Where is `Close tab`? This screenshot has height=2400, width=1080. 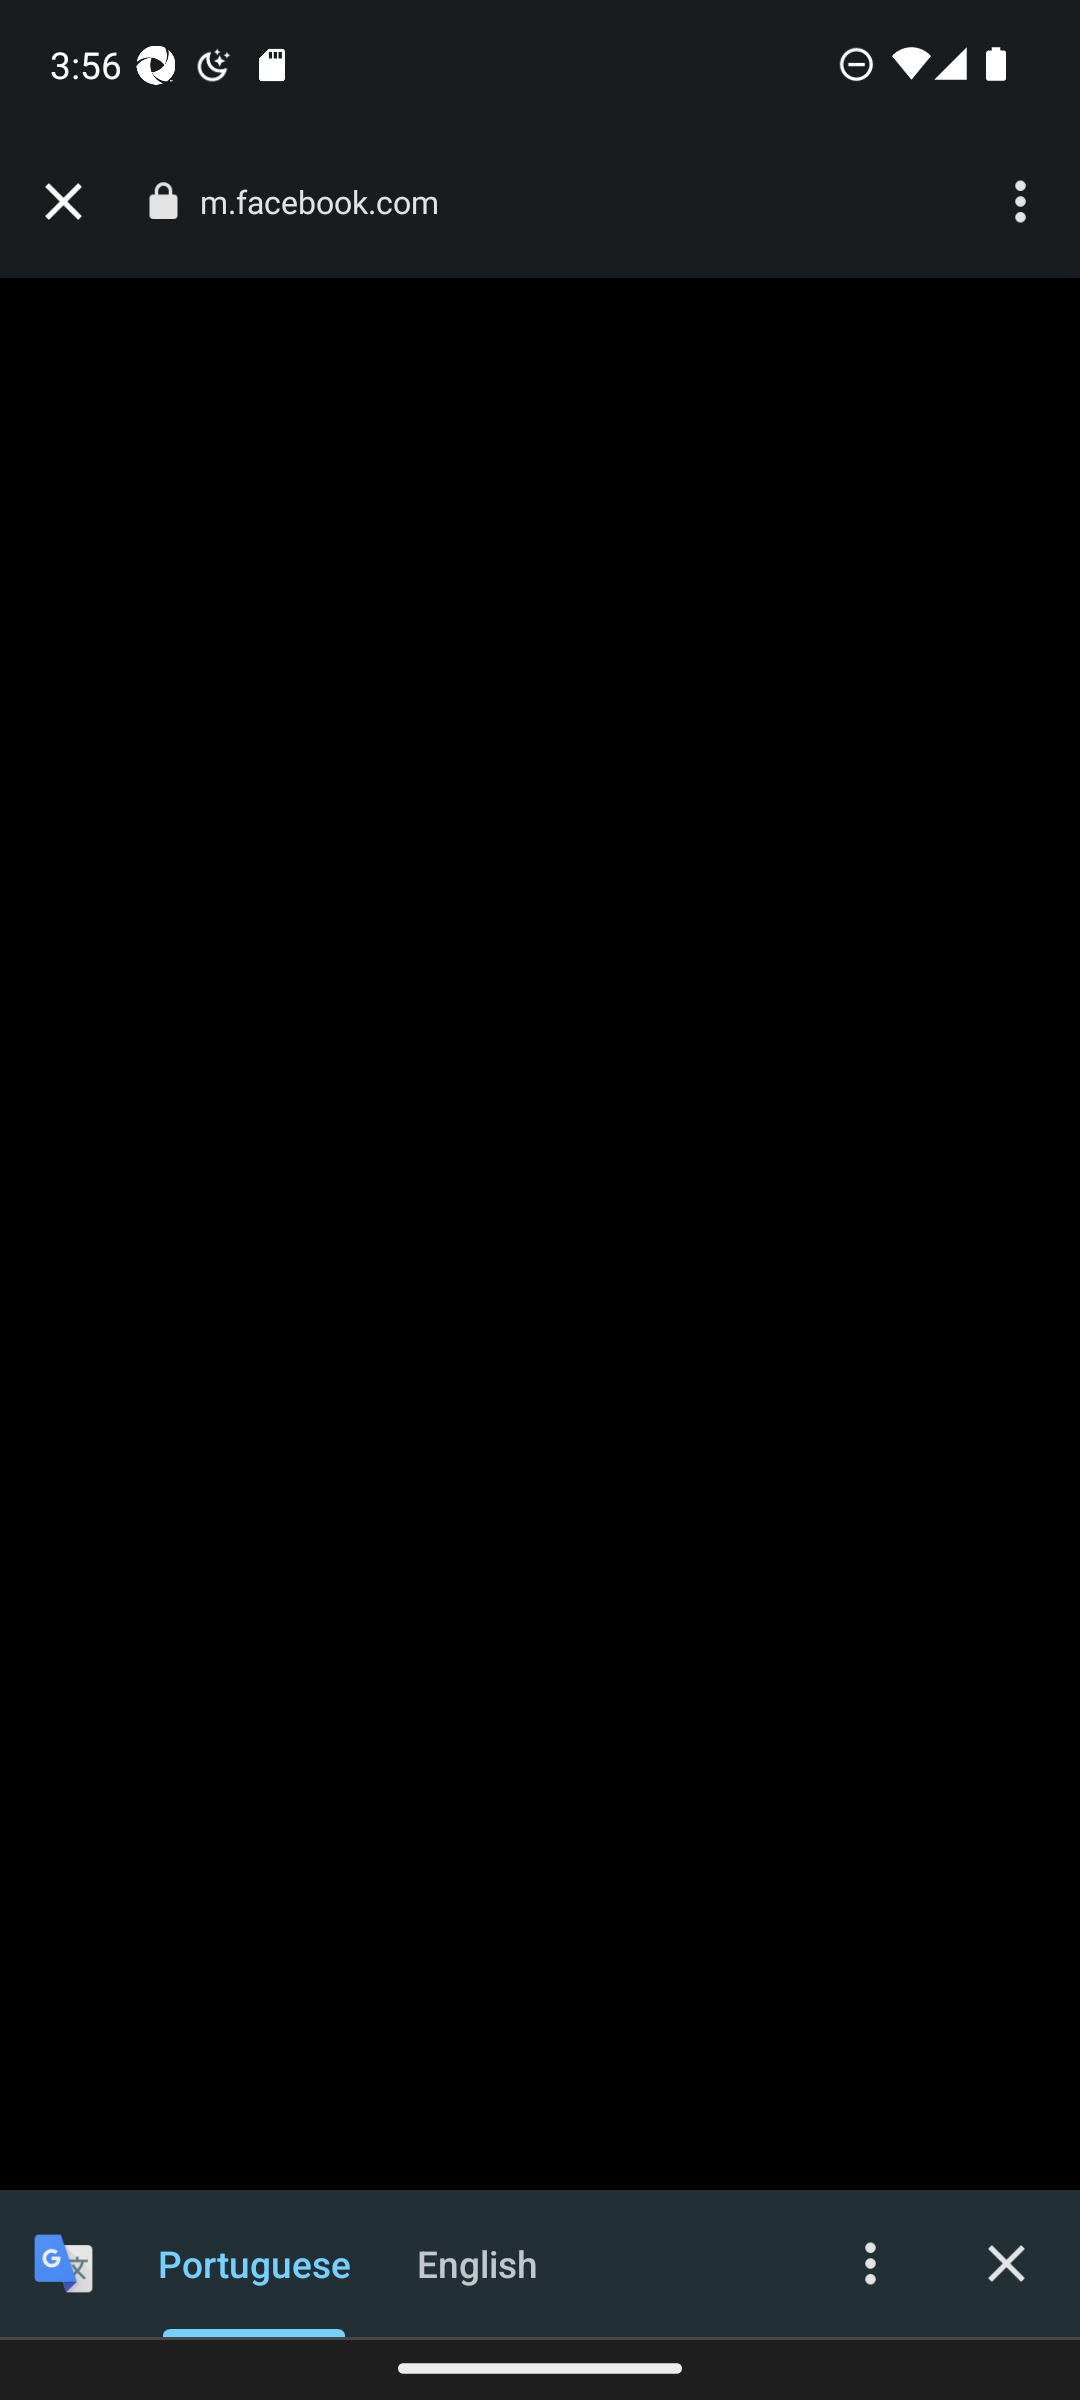 Close tab is located at coordinates (63, 202).